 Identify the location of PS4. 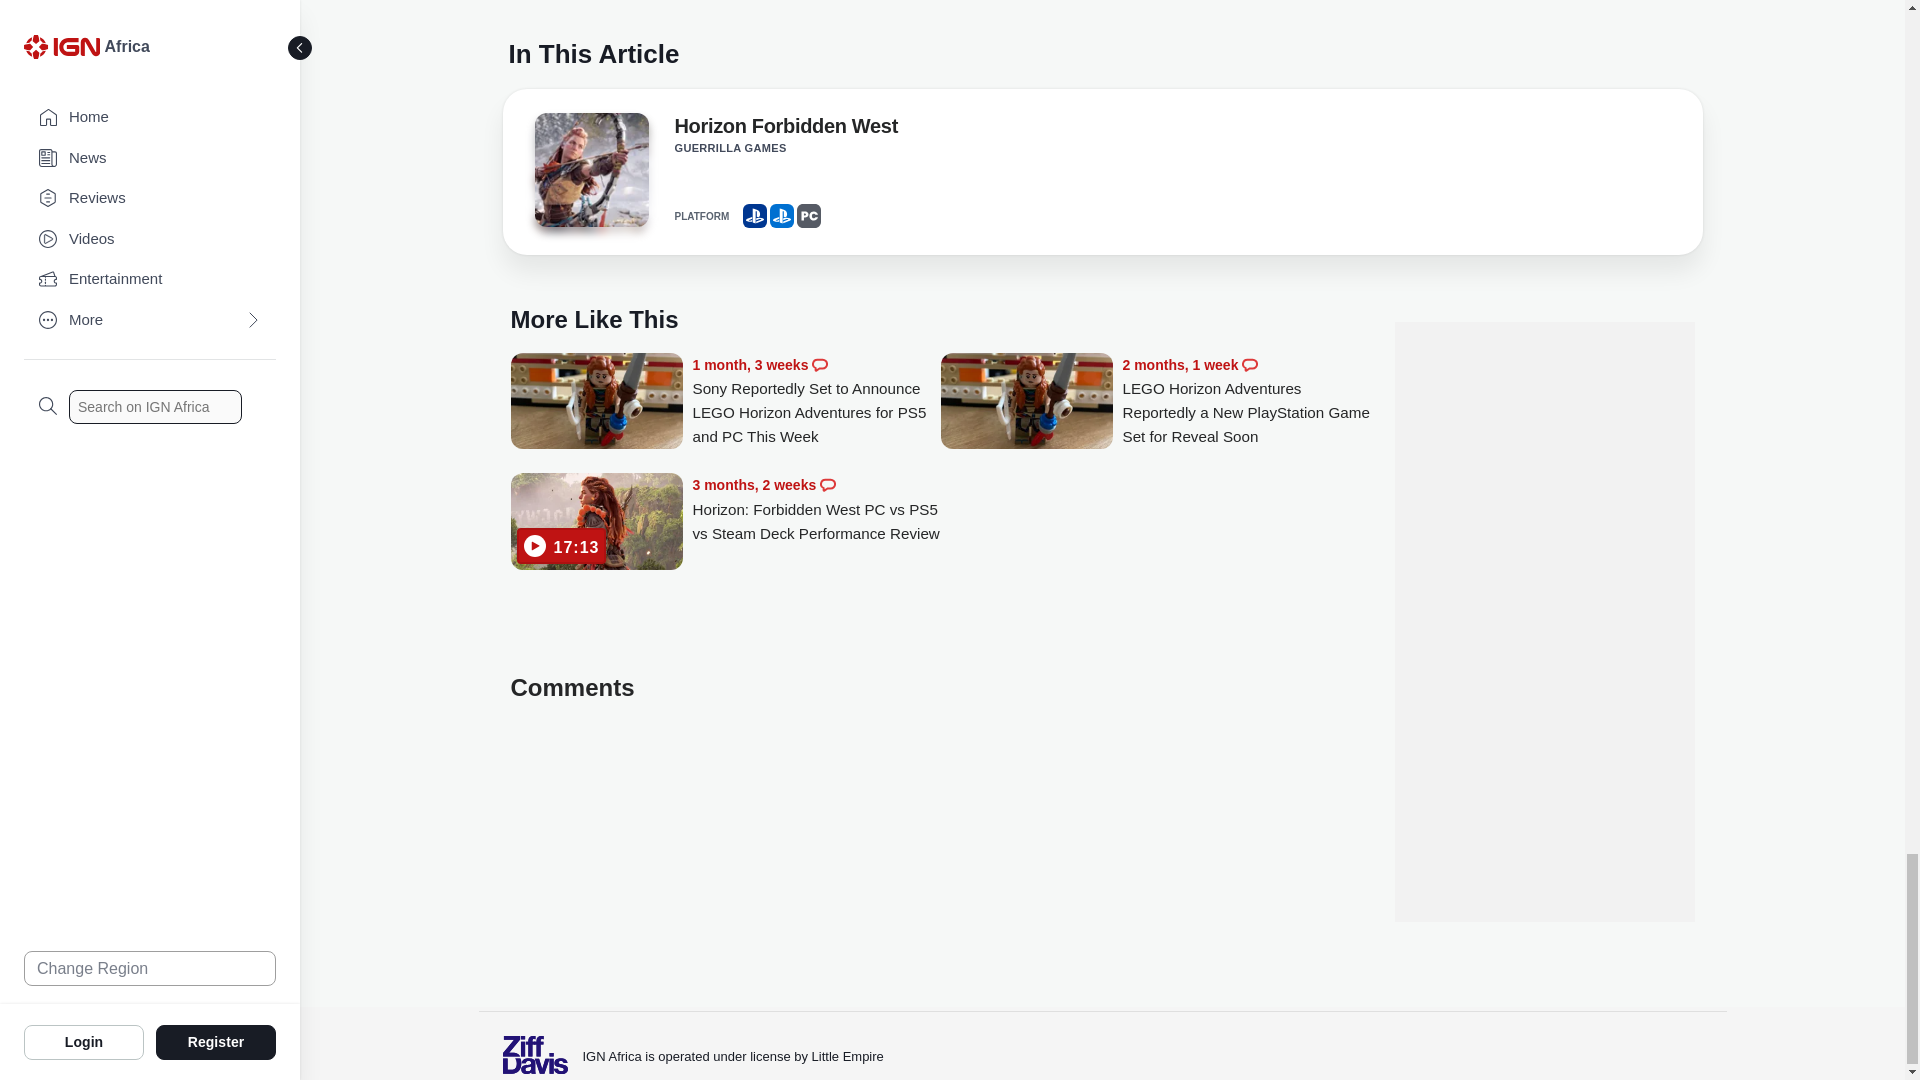
(754, 216).